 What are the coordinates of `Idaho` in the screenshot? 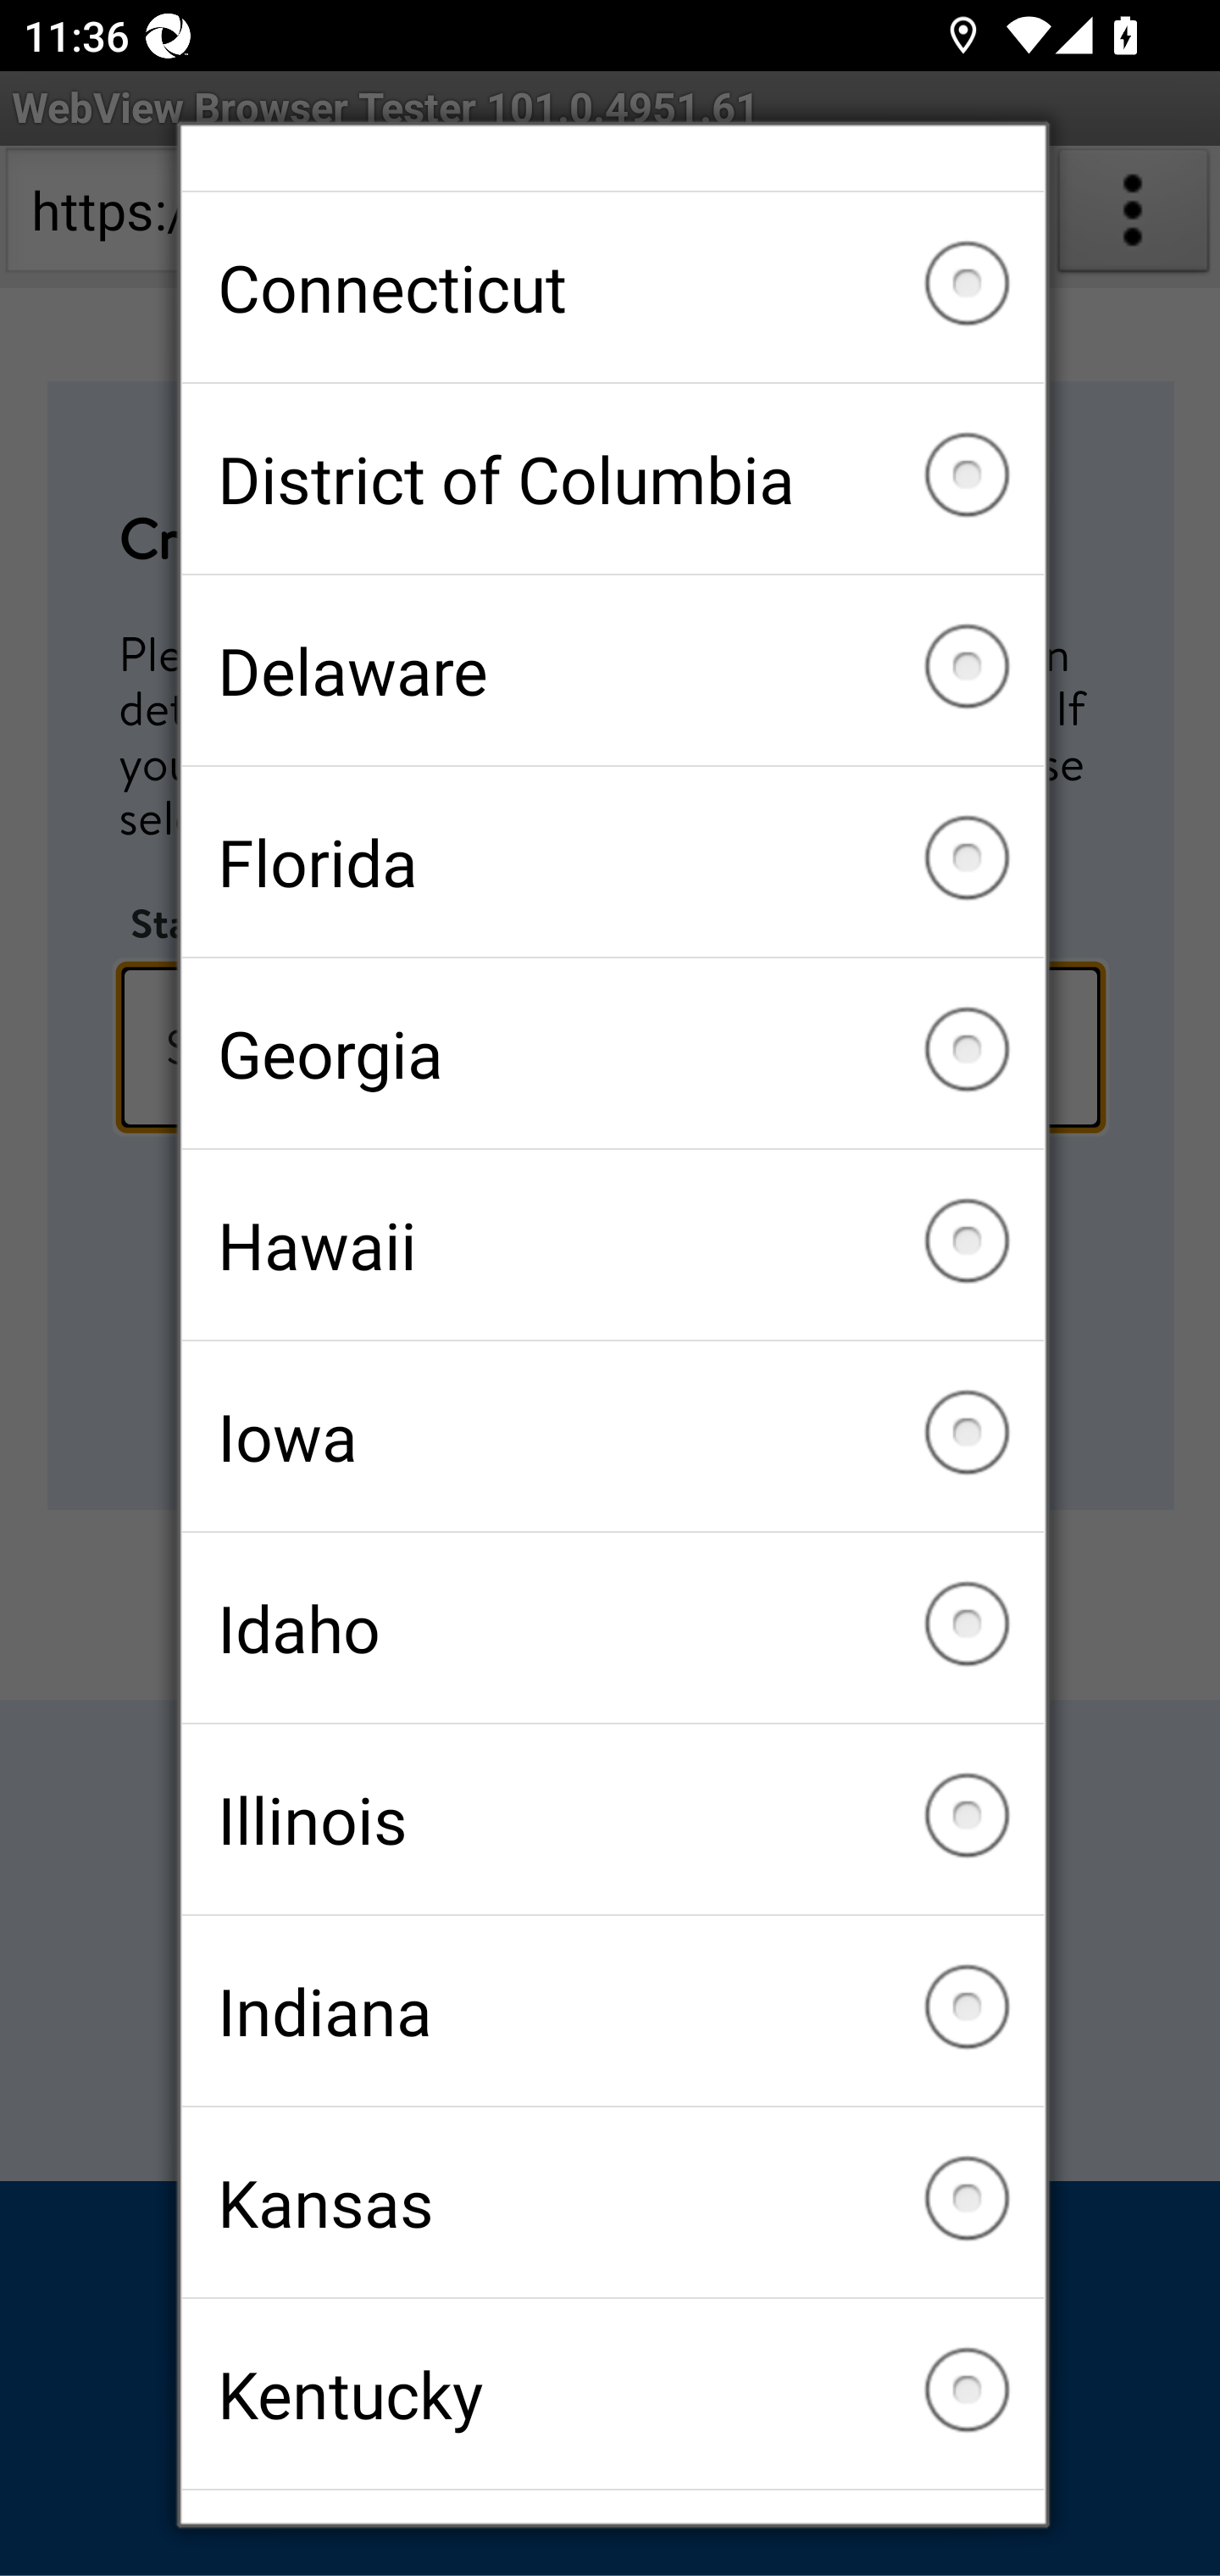 It's located at (613, 1627).